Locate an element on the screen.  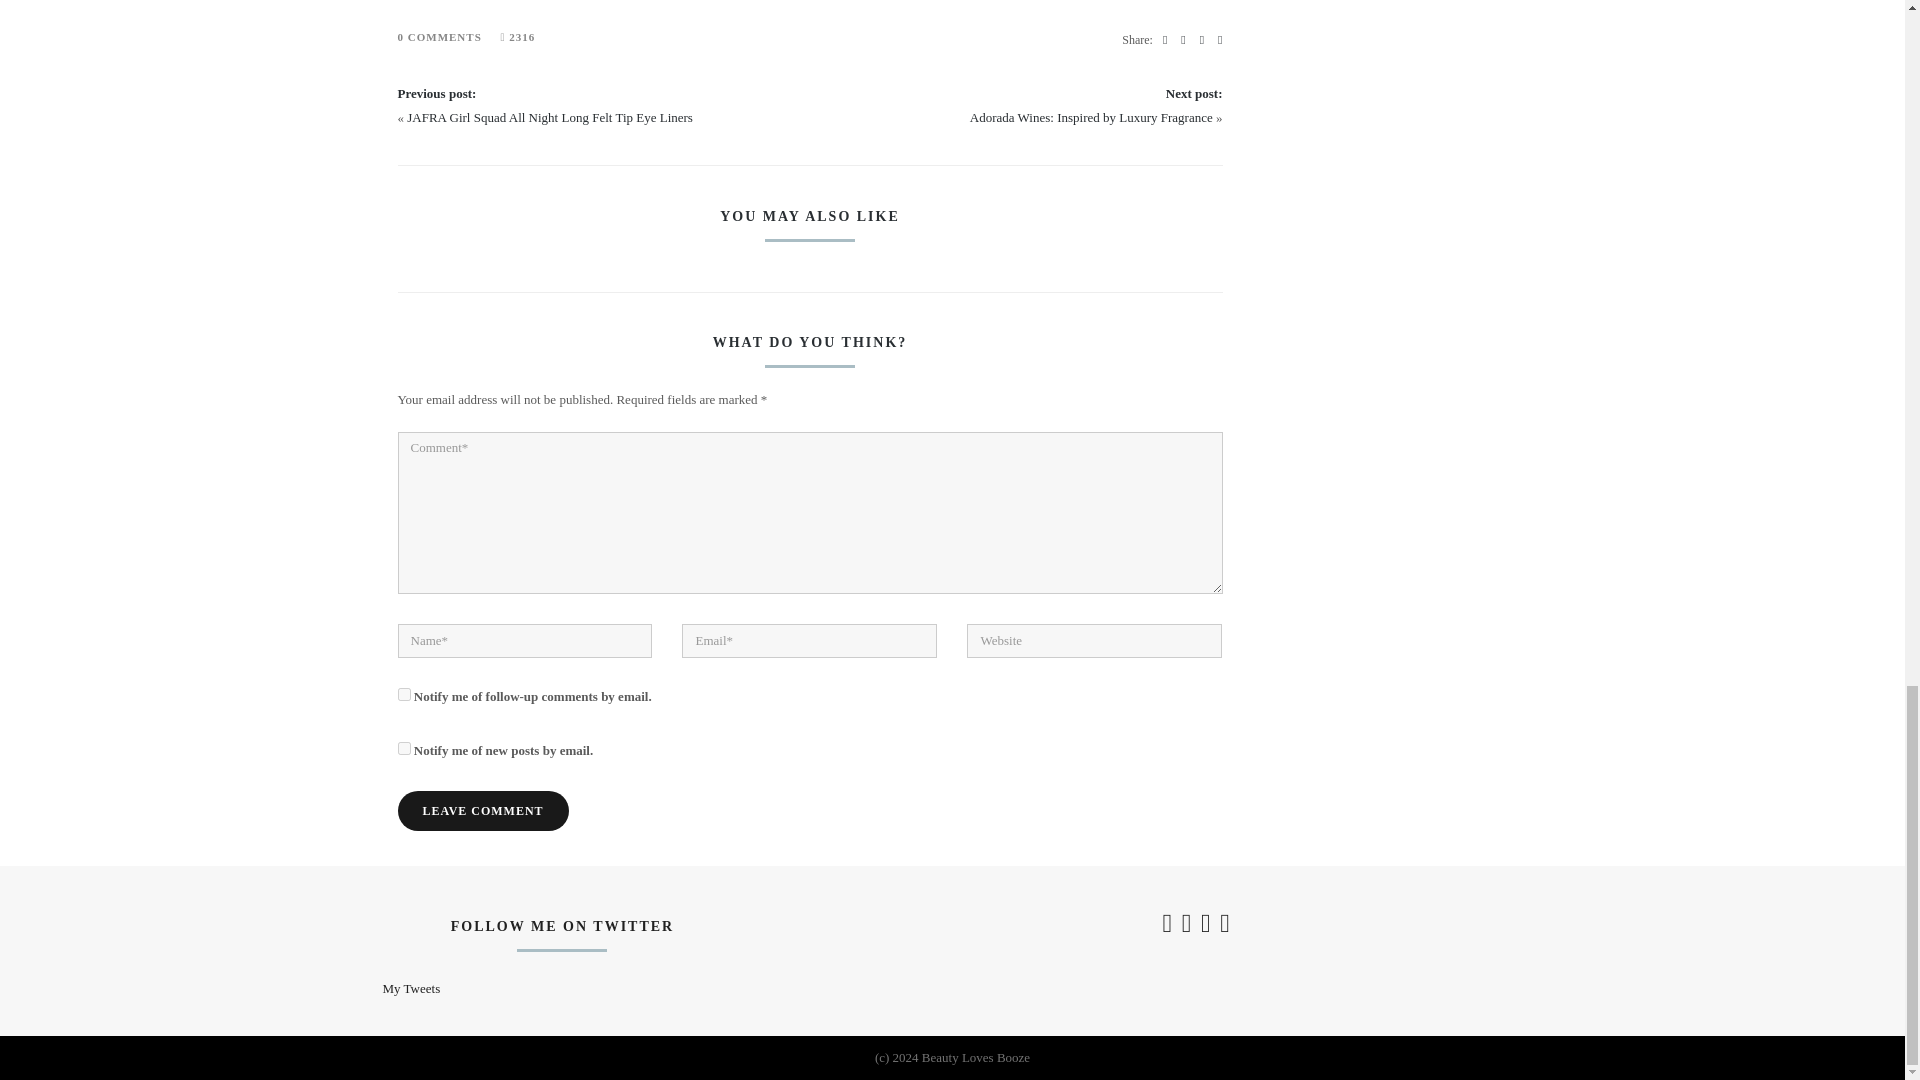
Next post: is located at coordinates (1194, 94).